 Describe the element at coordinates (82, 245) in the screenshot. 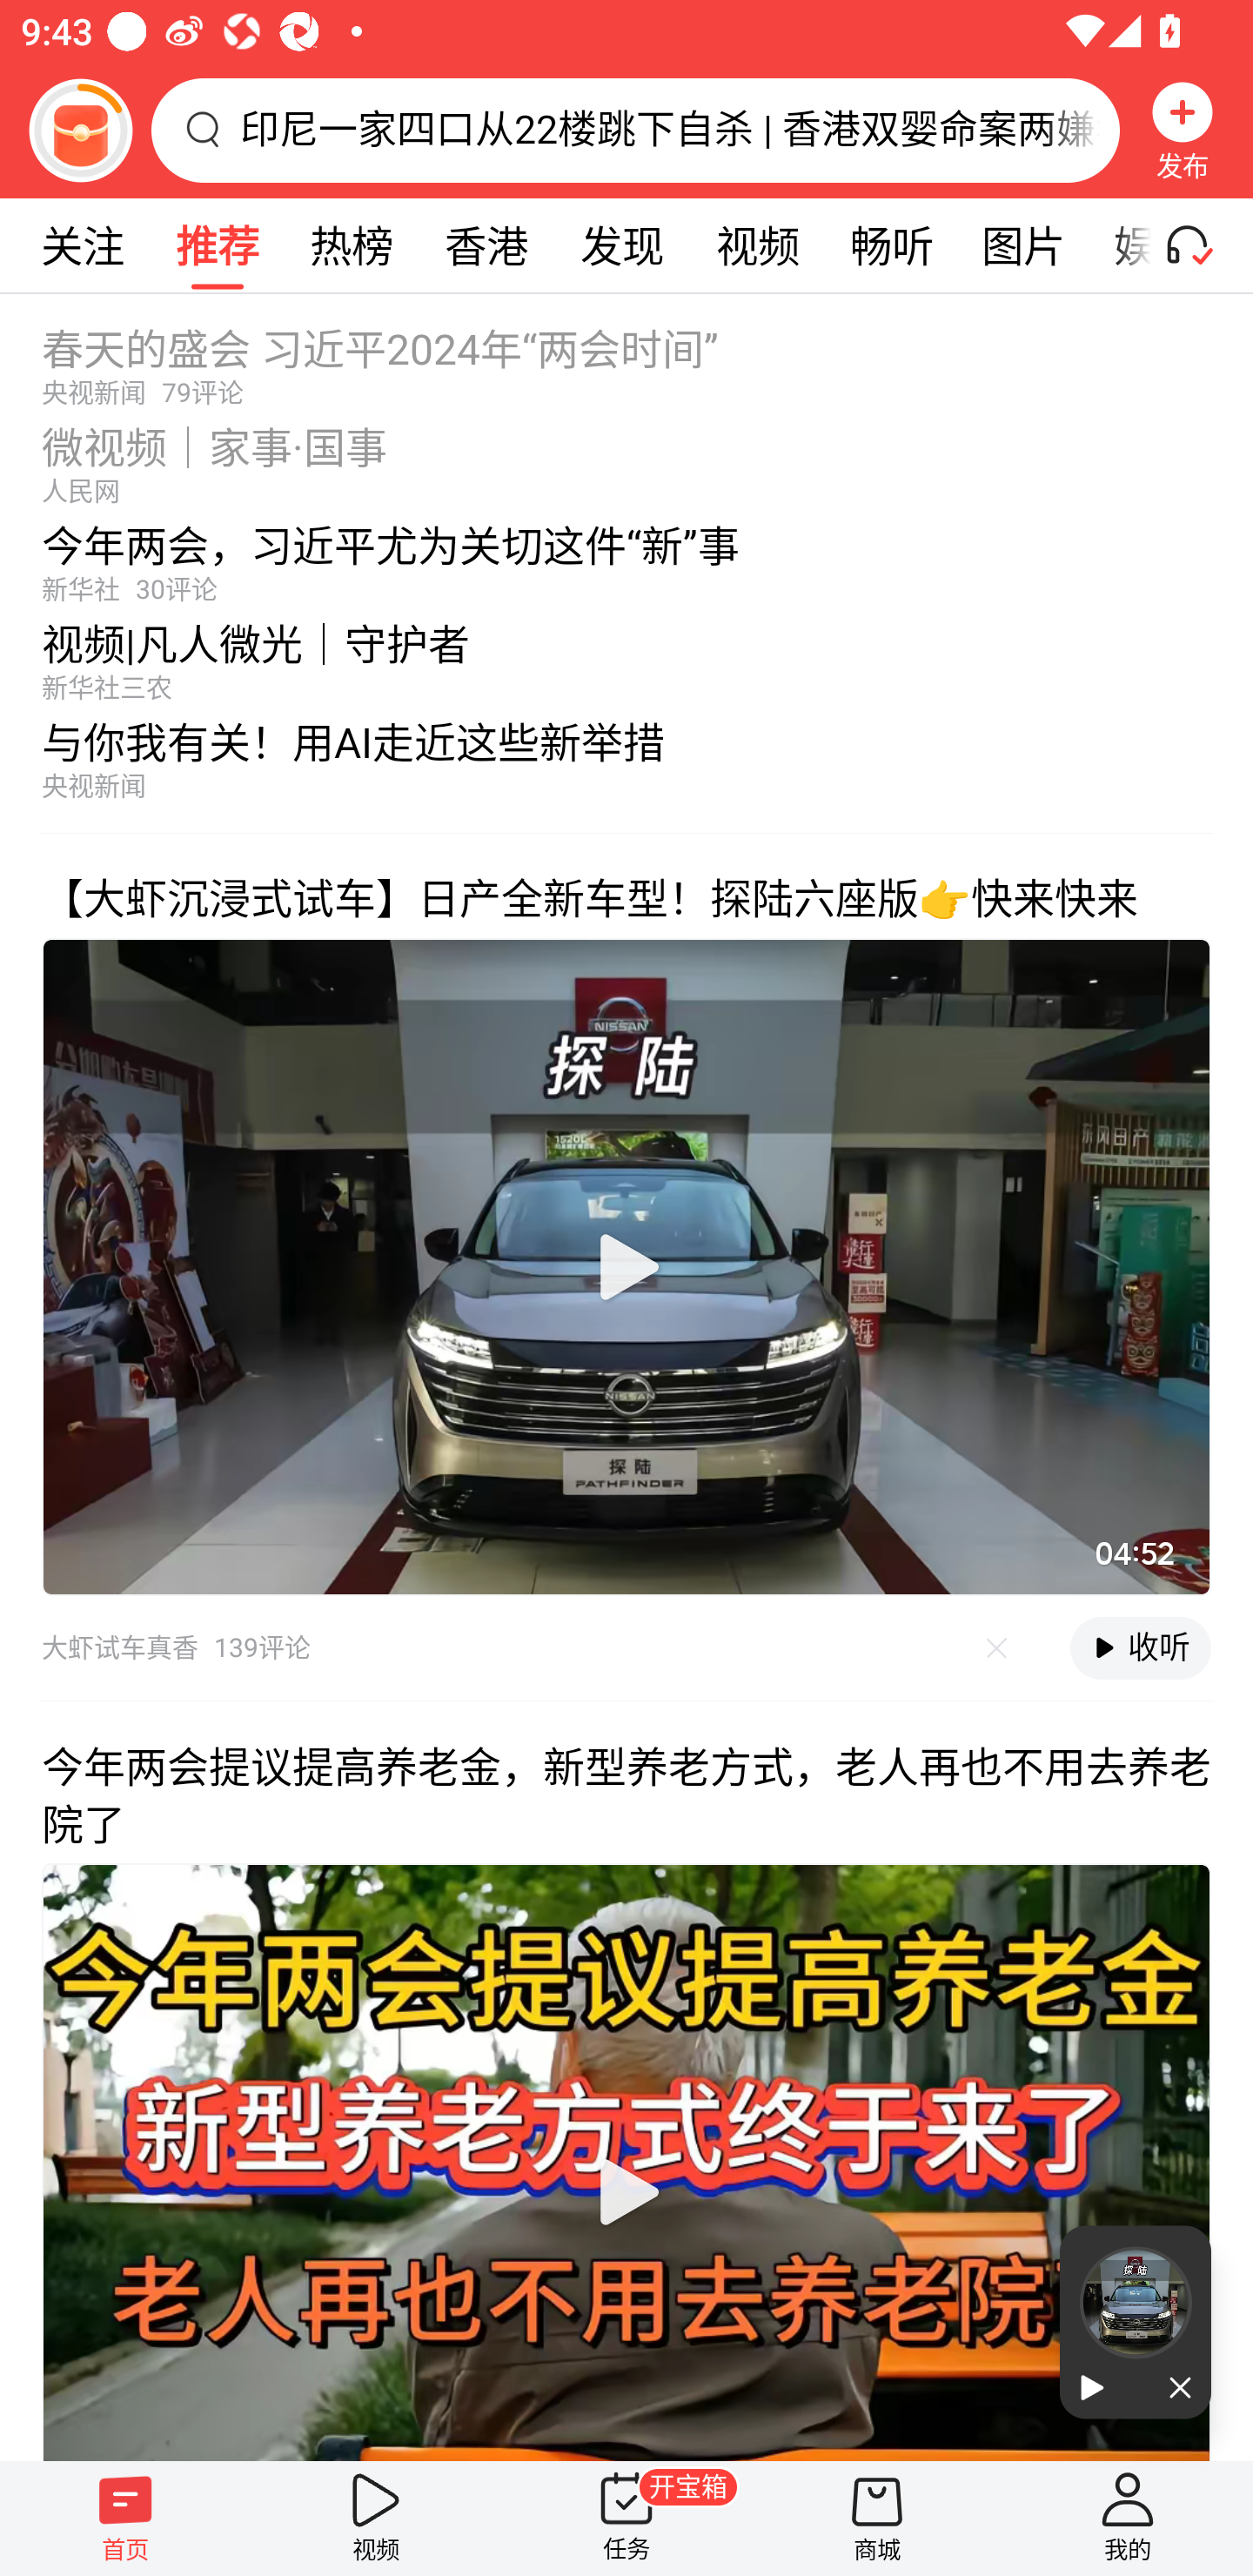

I see `关注` at that location.